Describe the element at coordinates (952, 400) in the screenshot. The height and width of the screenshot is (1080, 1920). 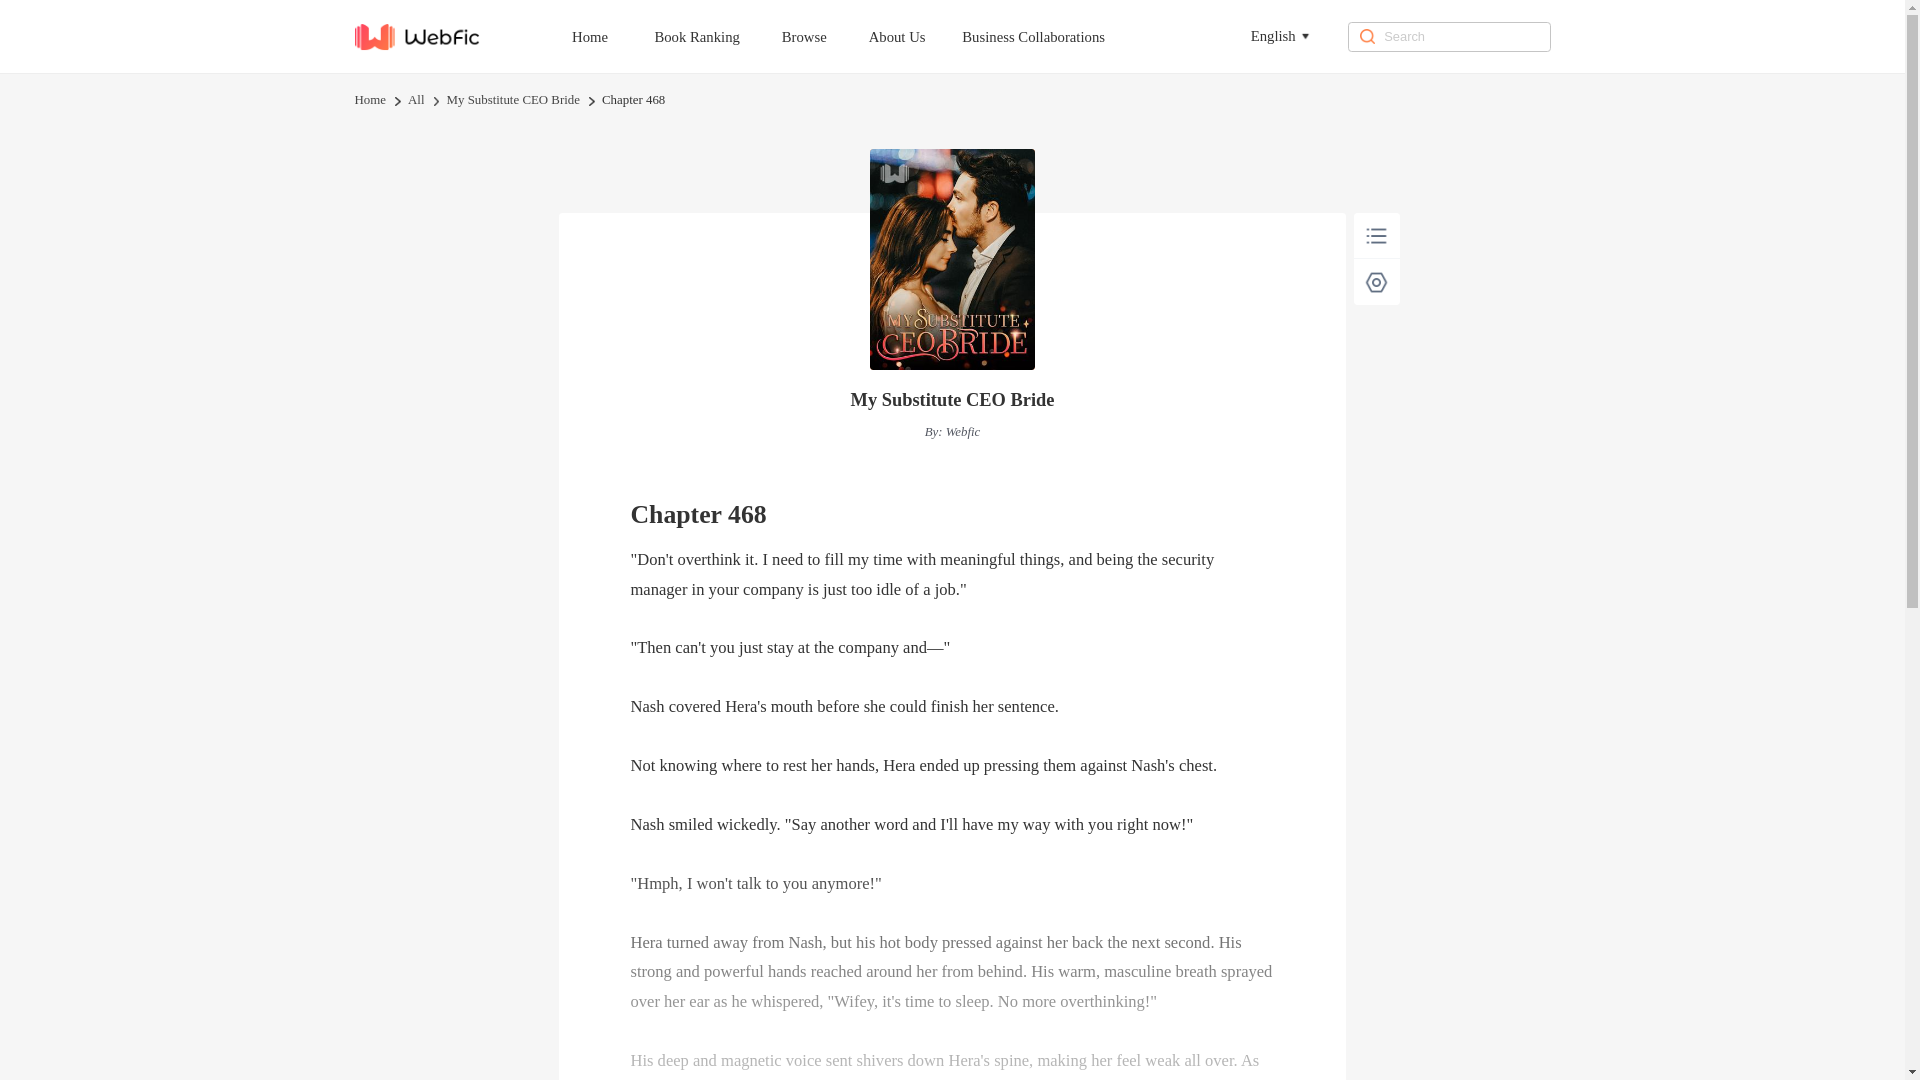
I see `My Substitute CEO Bride` at that location.